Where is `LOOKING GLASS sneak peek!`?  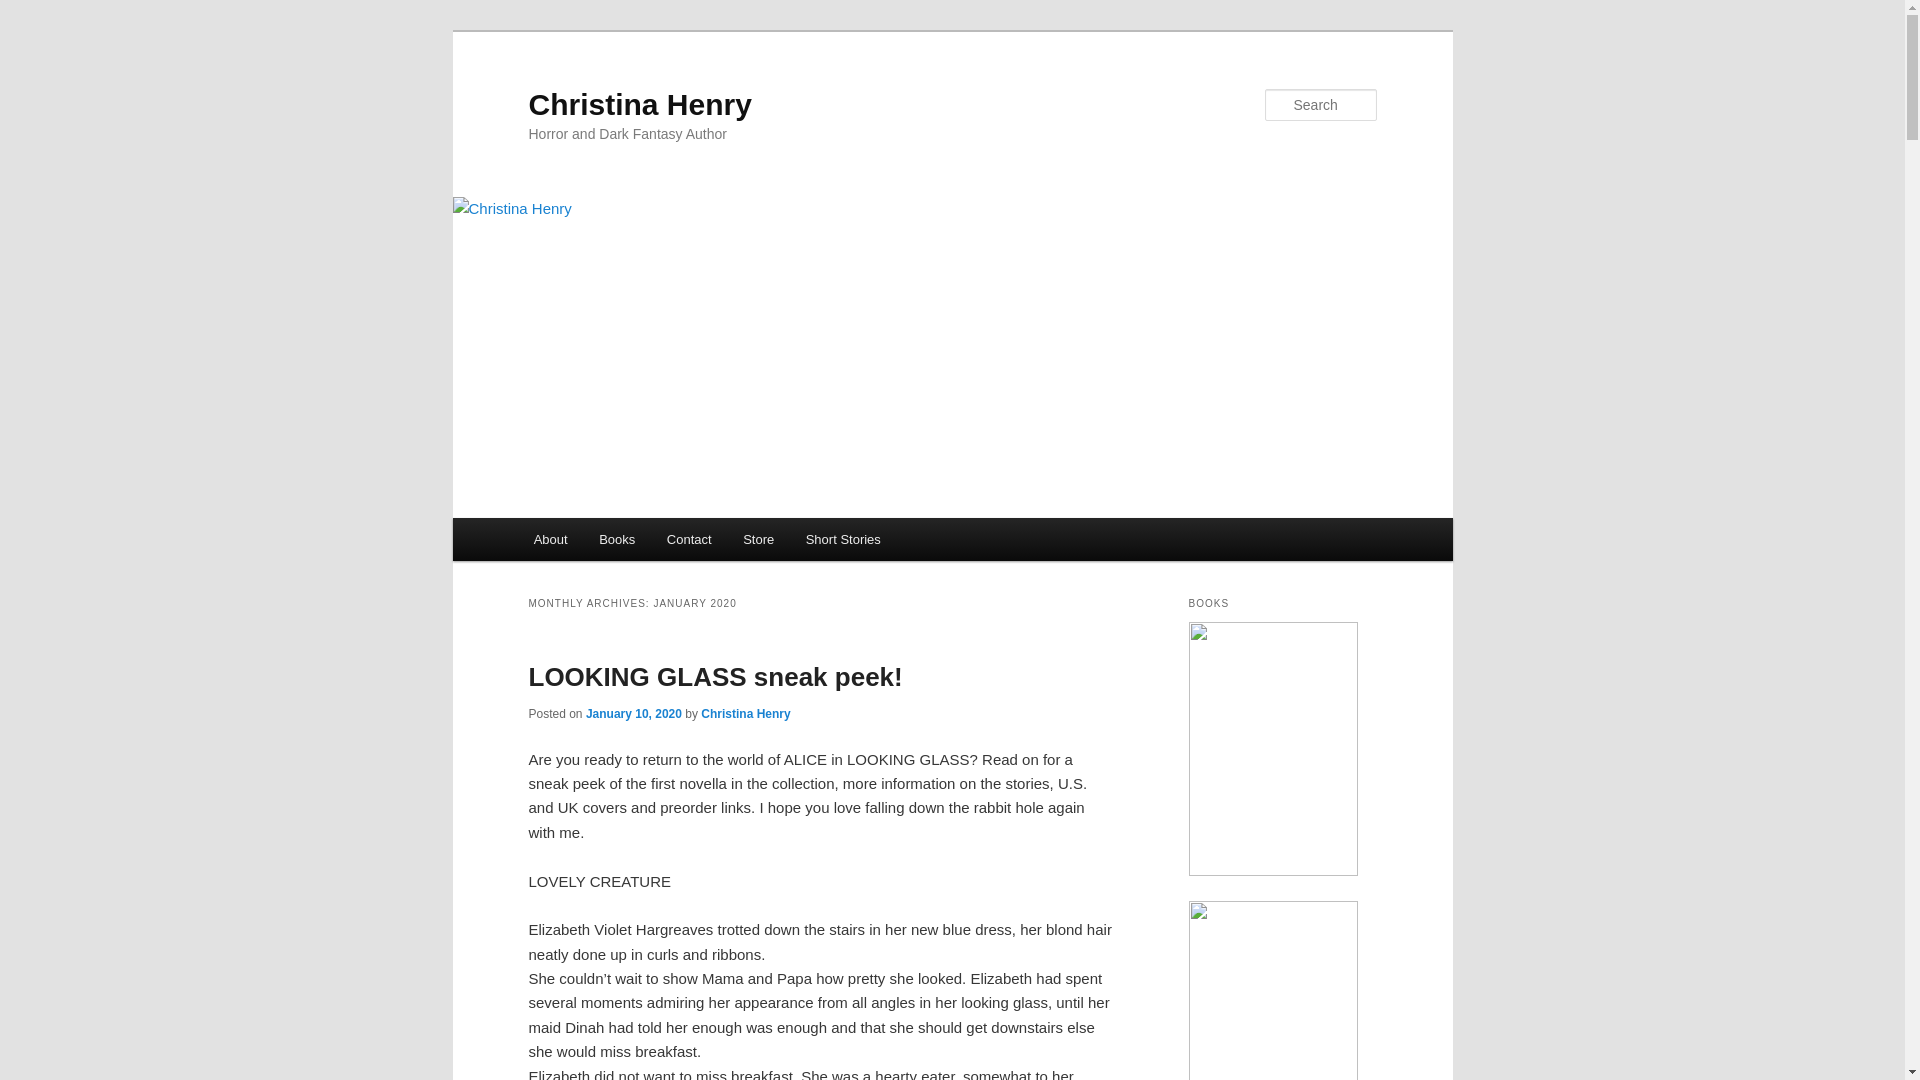 LOOKING GLASS sneak peek! is located at coordinates (715, 677).